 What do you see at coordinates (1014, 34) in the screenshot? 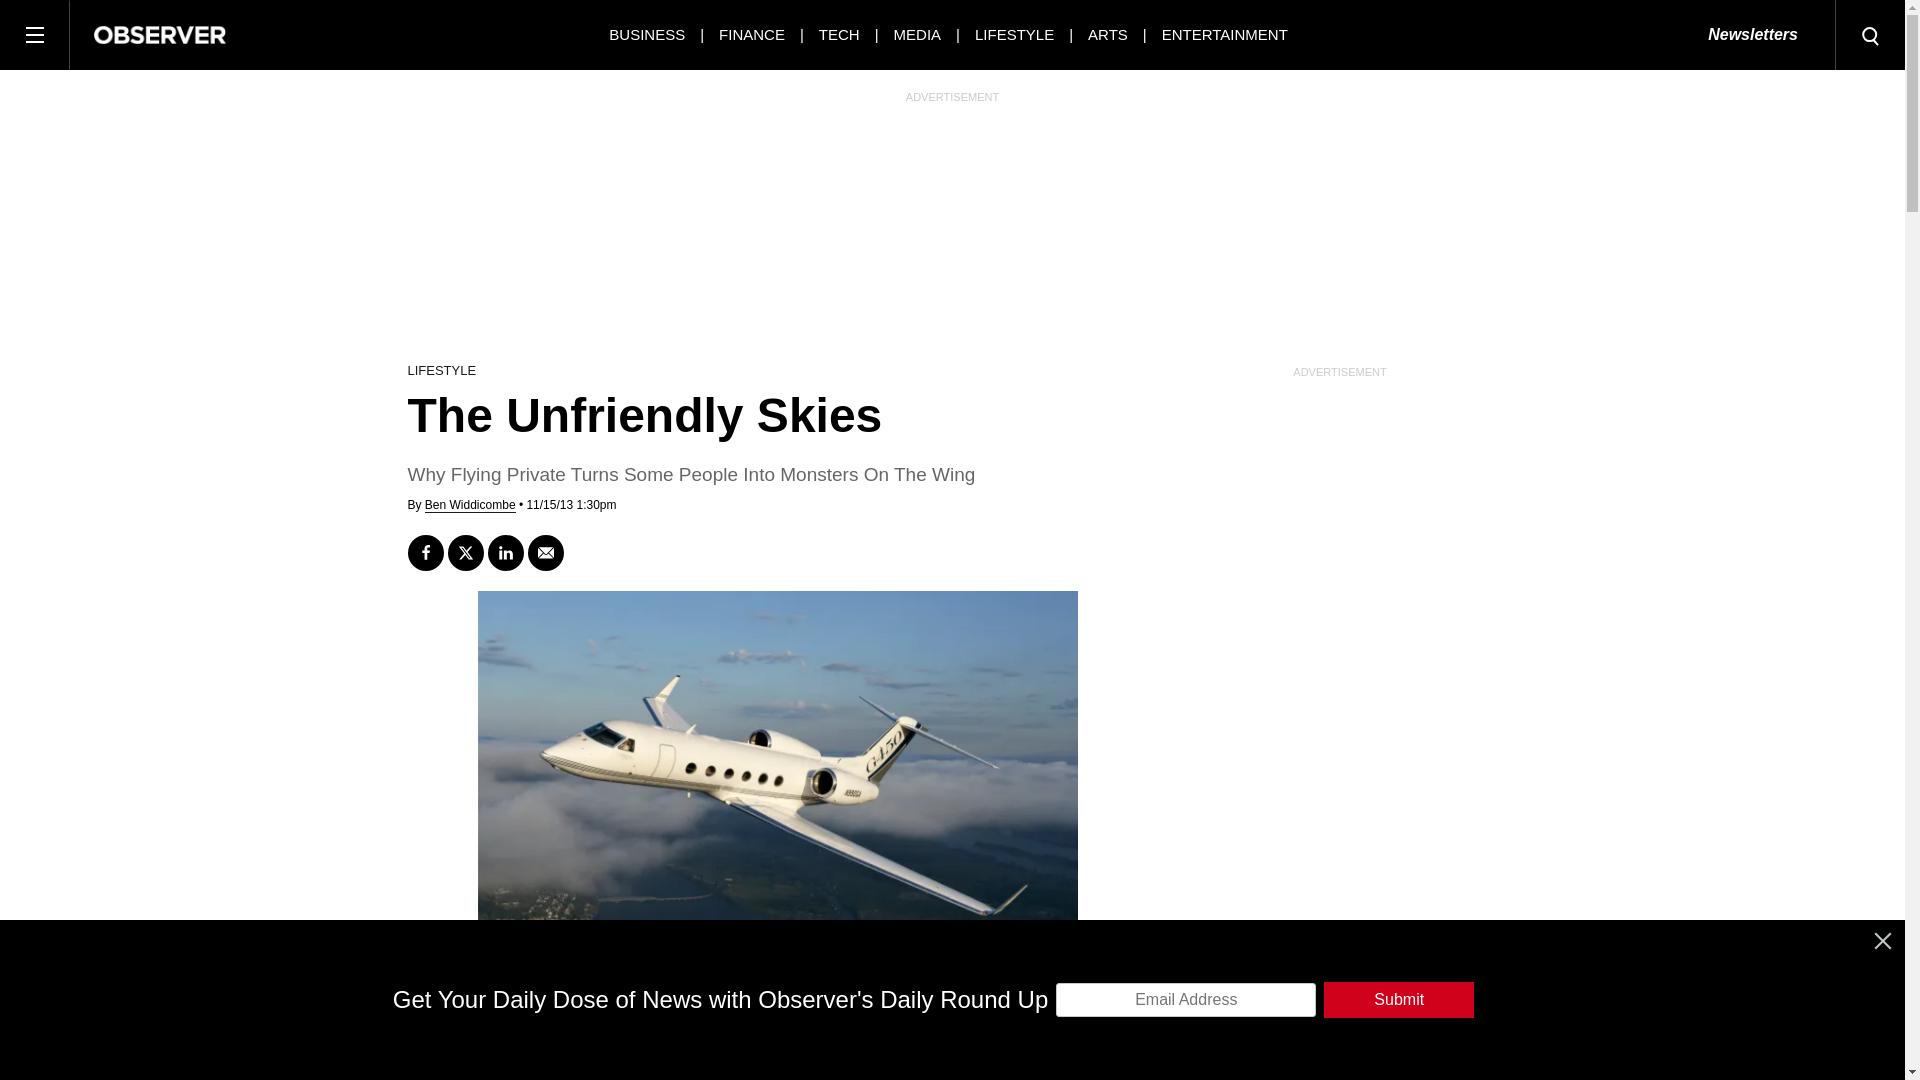
I see `LIFESTYLE` at bounding box center [1014, 34].